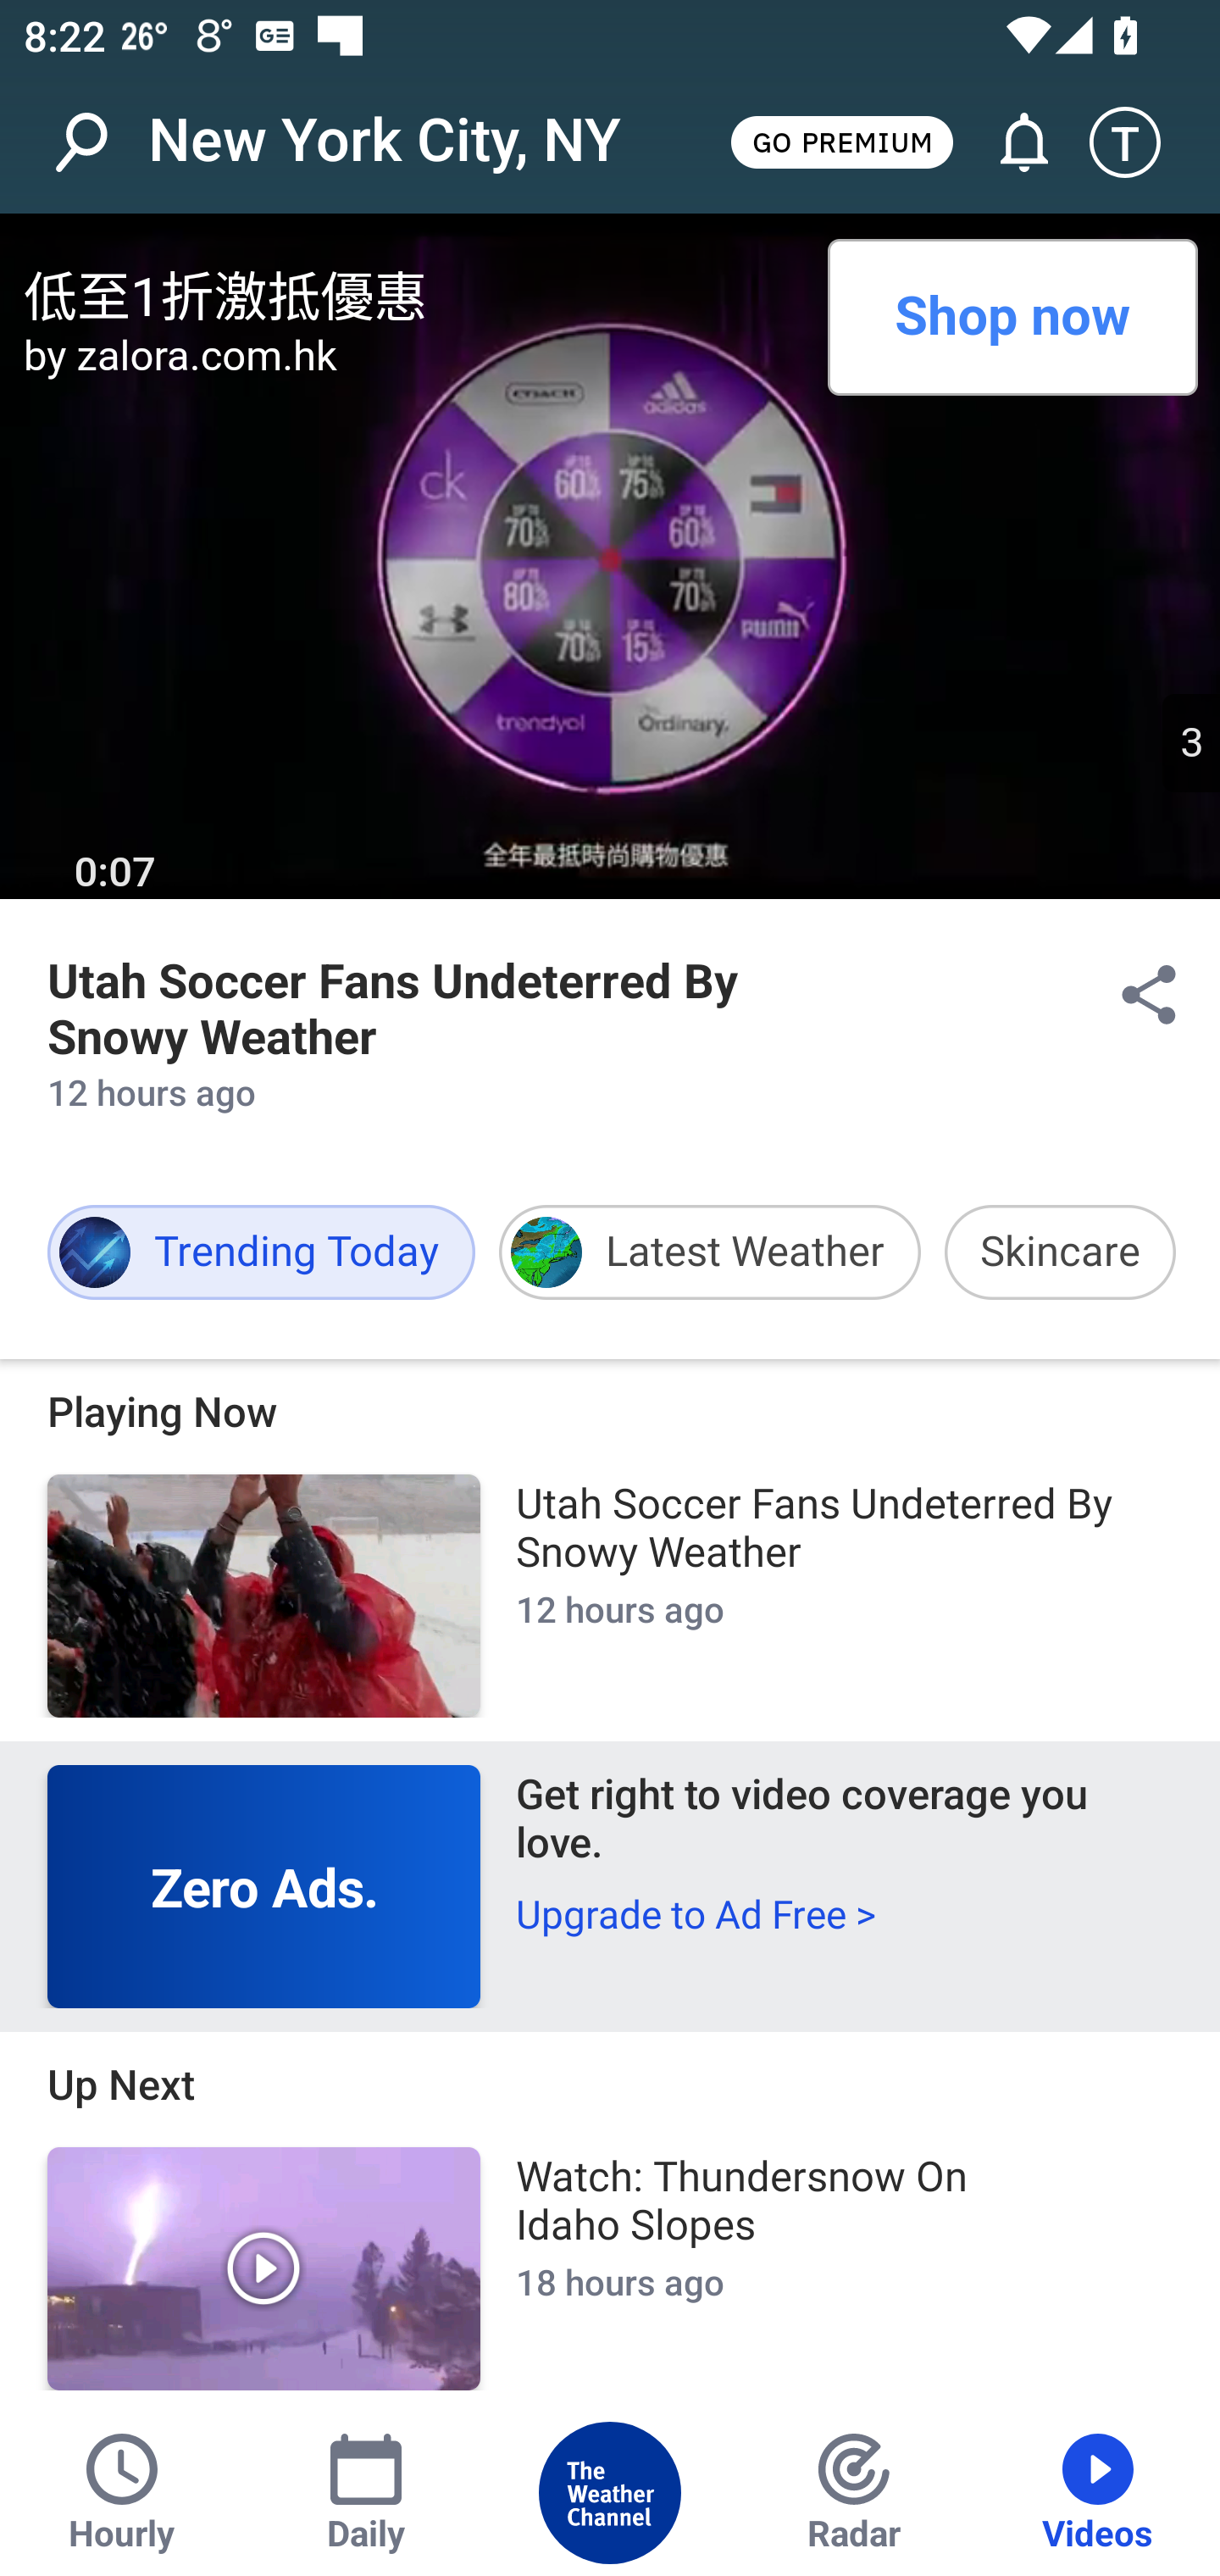 The height and width of the screenshot is (2576, 1220). I want to click on Hourly Tab Hourly, so click(122, 2493).